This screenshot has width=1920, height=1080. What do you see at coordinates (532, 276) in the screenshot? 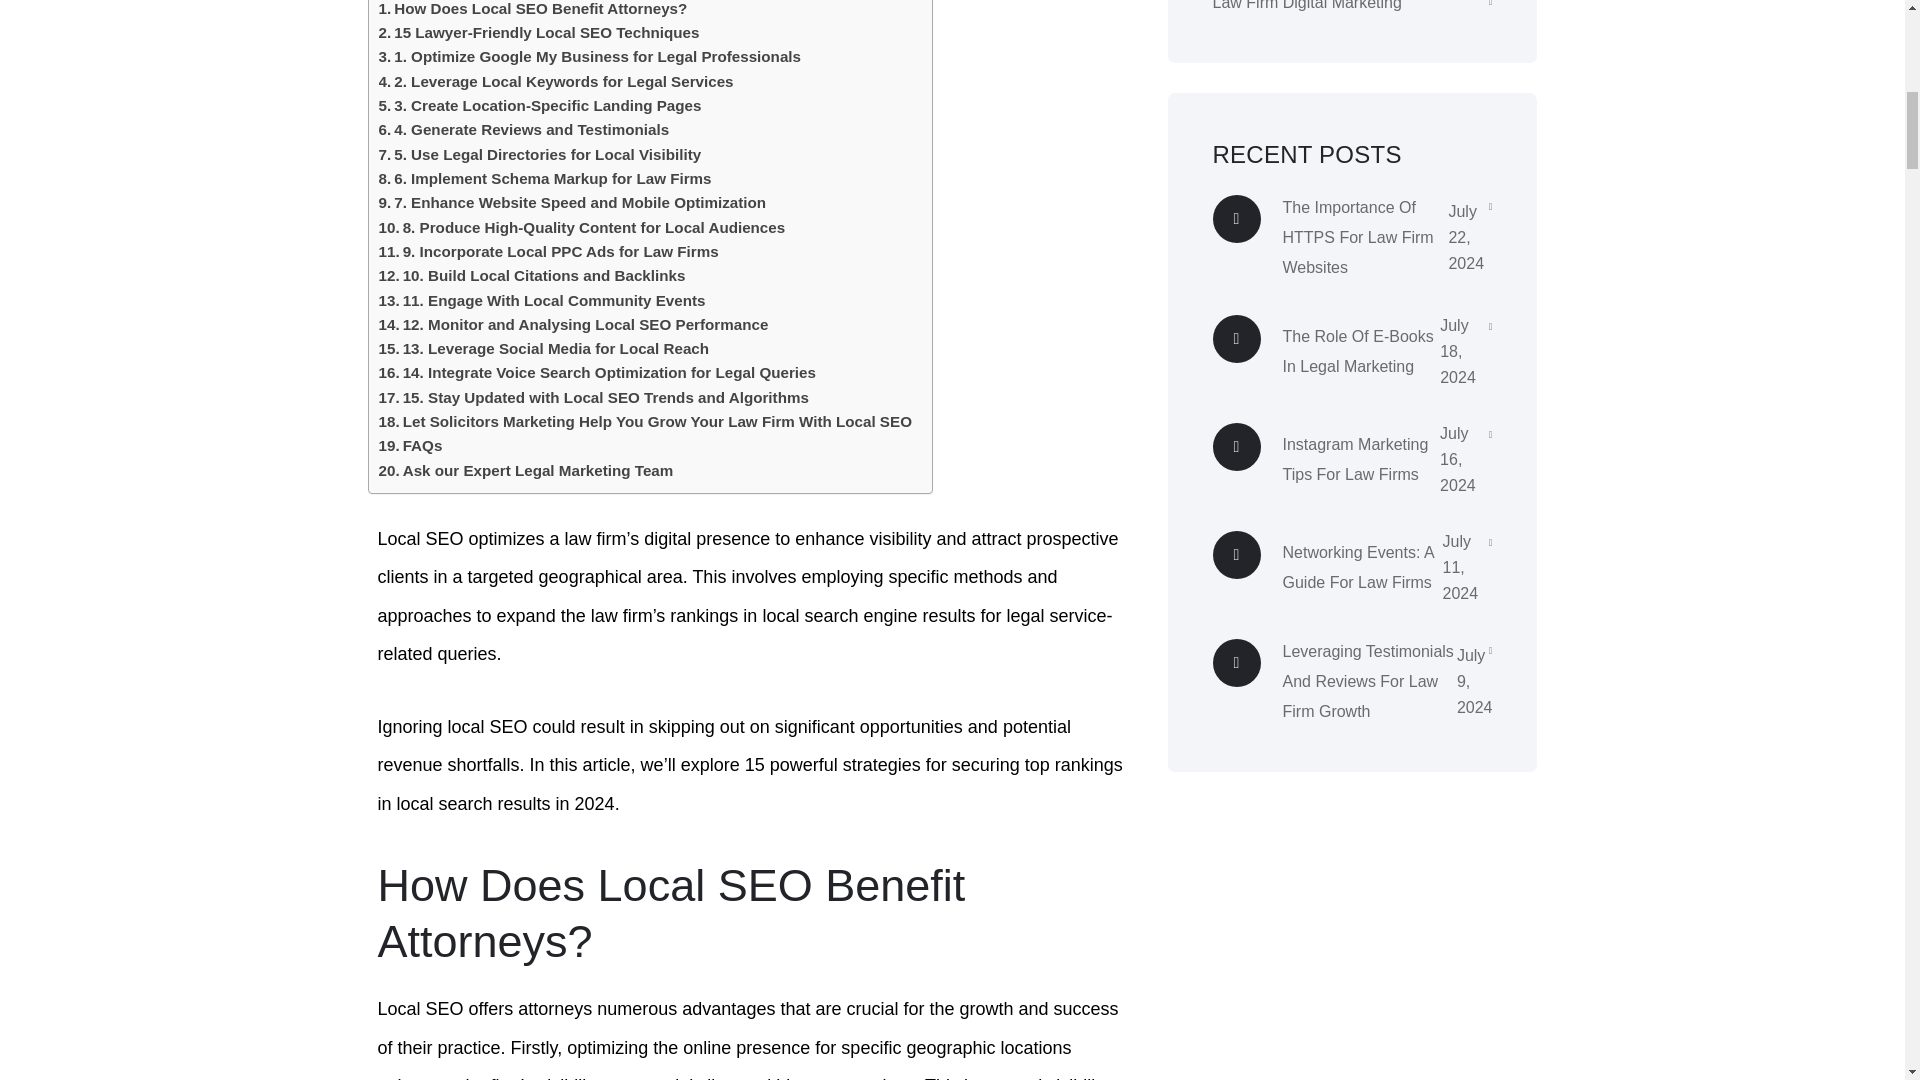
I see `10. Build Local Citations and Backlinks` at bounding box center [532, 276].